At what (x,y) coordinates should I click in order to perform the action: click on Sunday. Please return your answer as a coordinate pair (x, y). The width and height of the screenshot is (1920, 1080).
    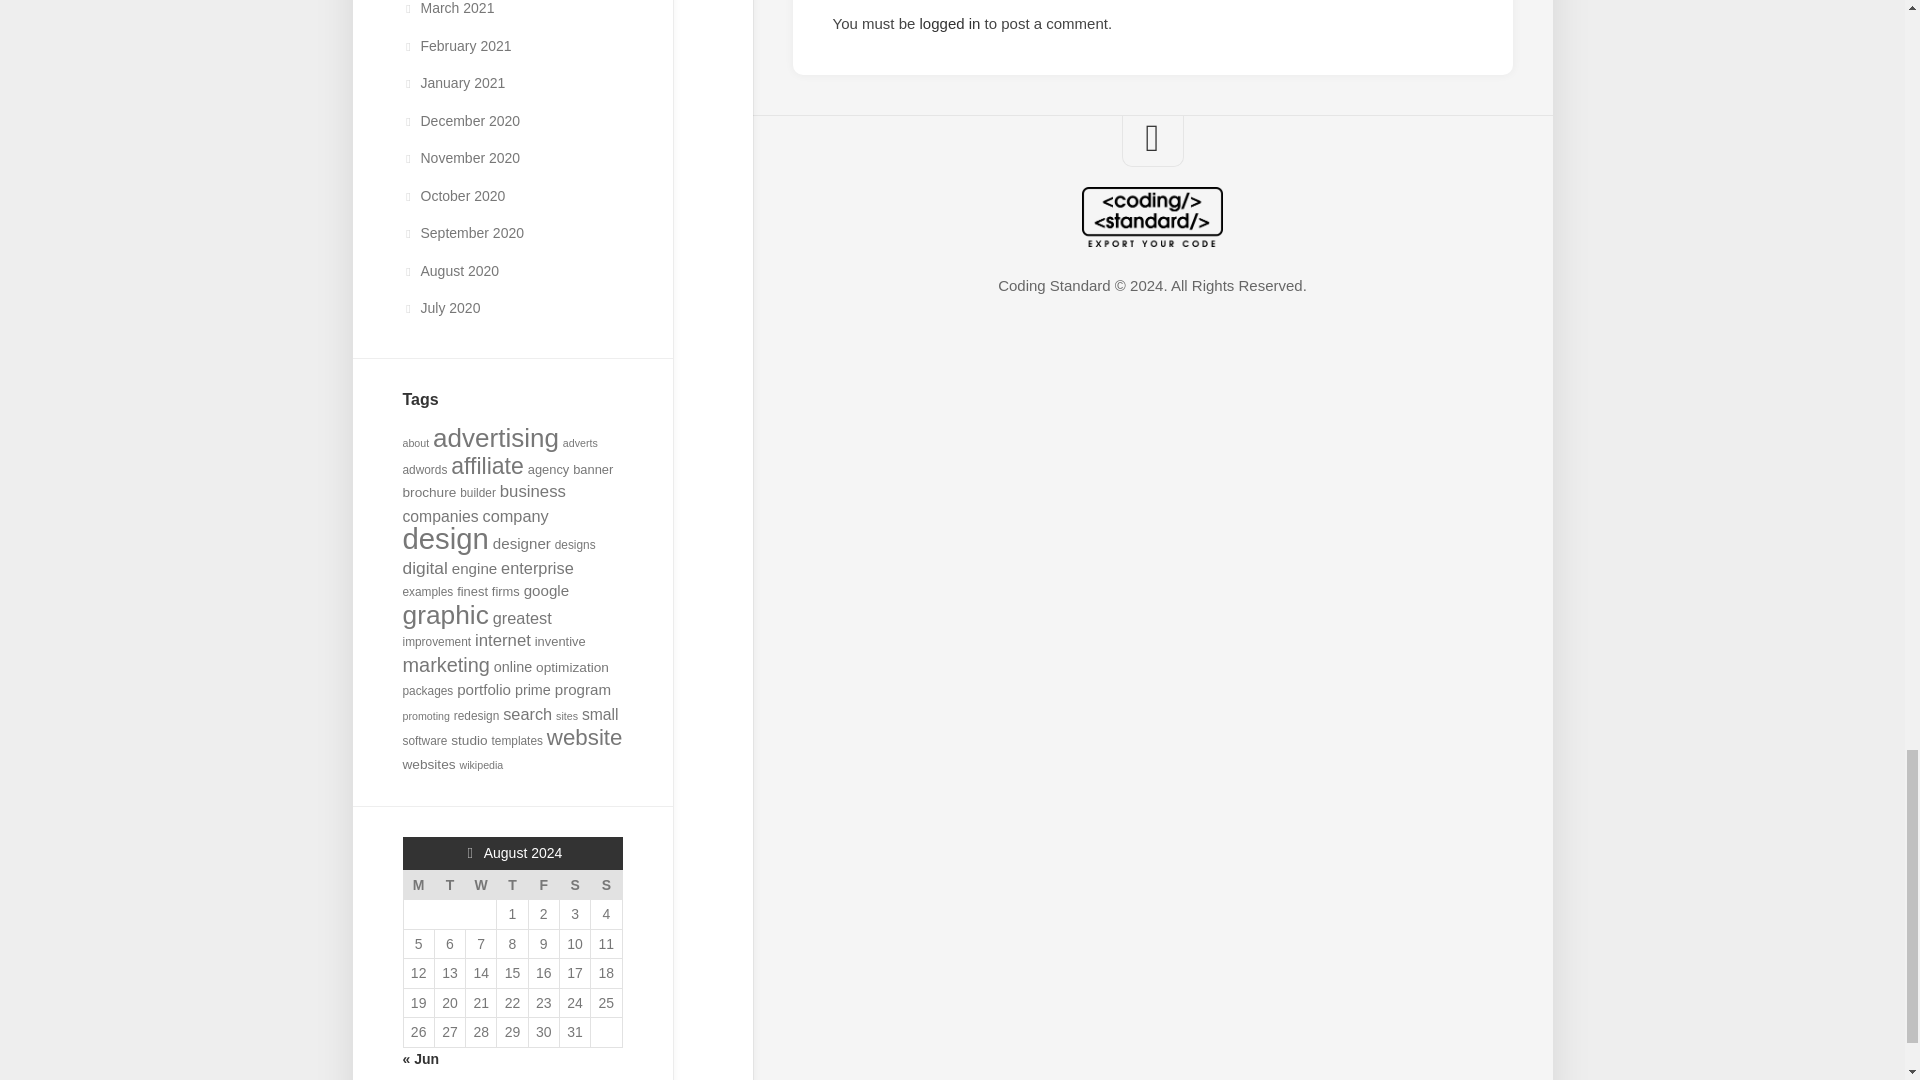
    Looking at the image, I should click on (606, 884).